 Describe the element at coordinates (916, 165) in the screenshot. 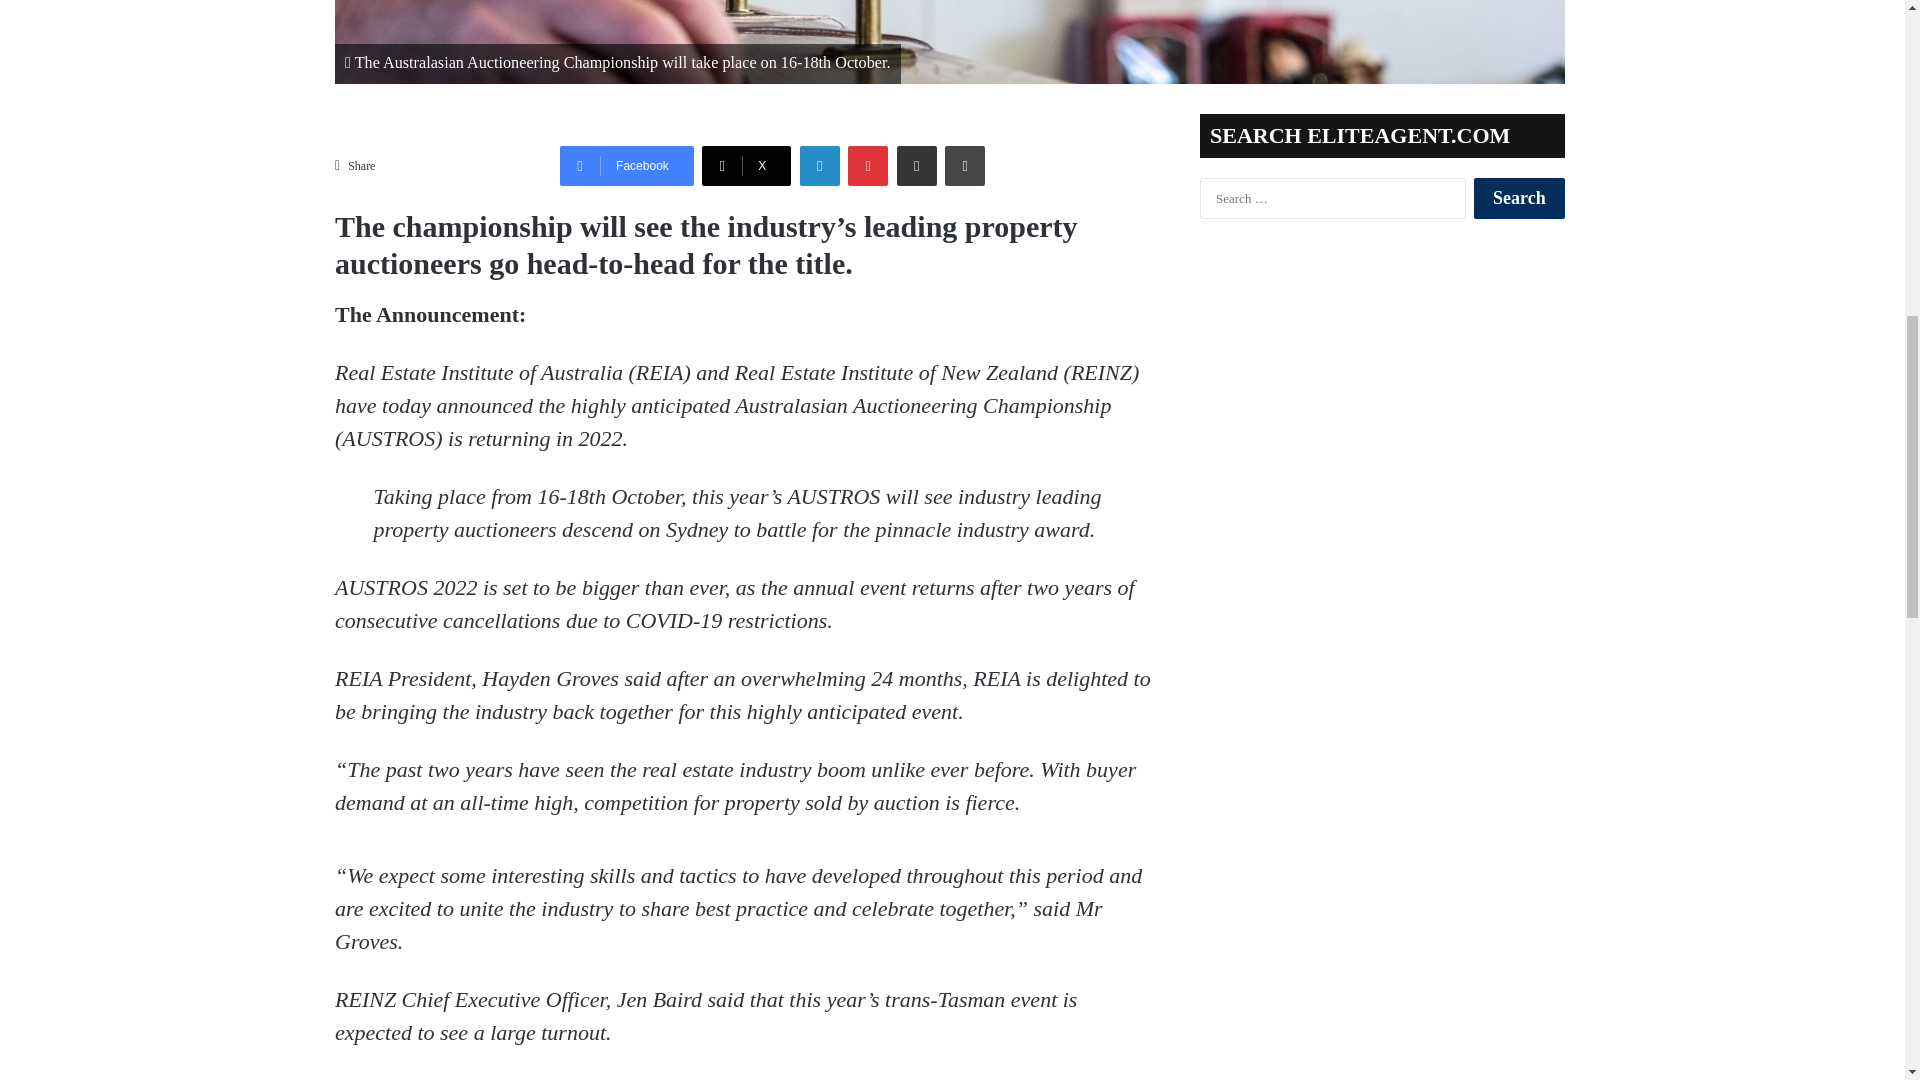

I see `Share via Email` at that location.